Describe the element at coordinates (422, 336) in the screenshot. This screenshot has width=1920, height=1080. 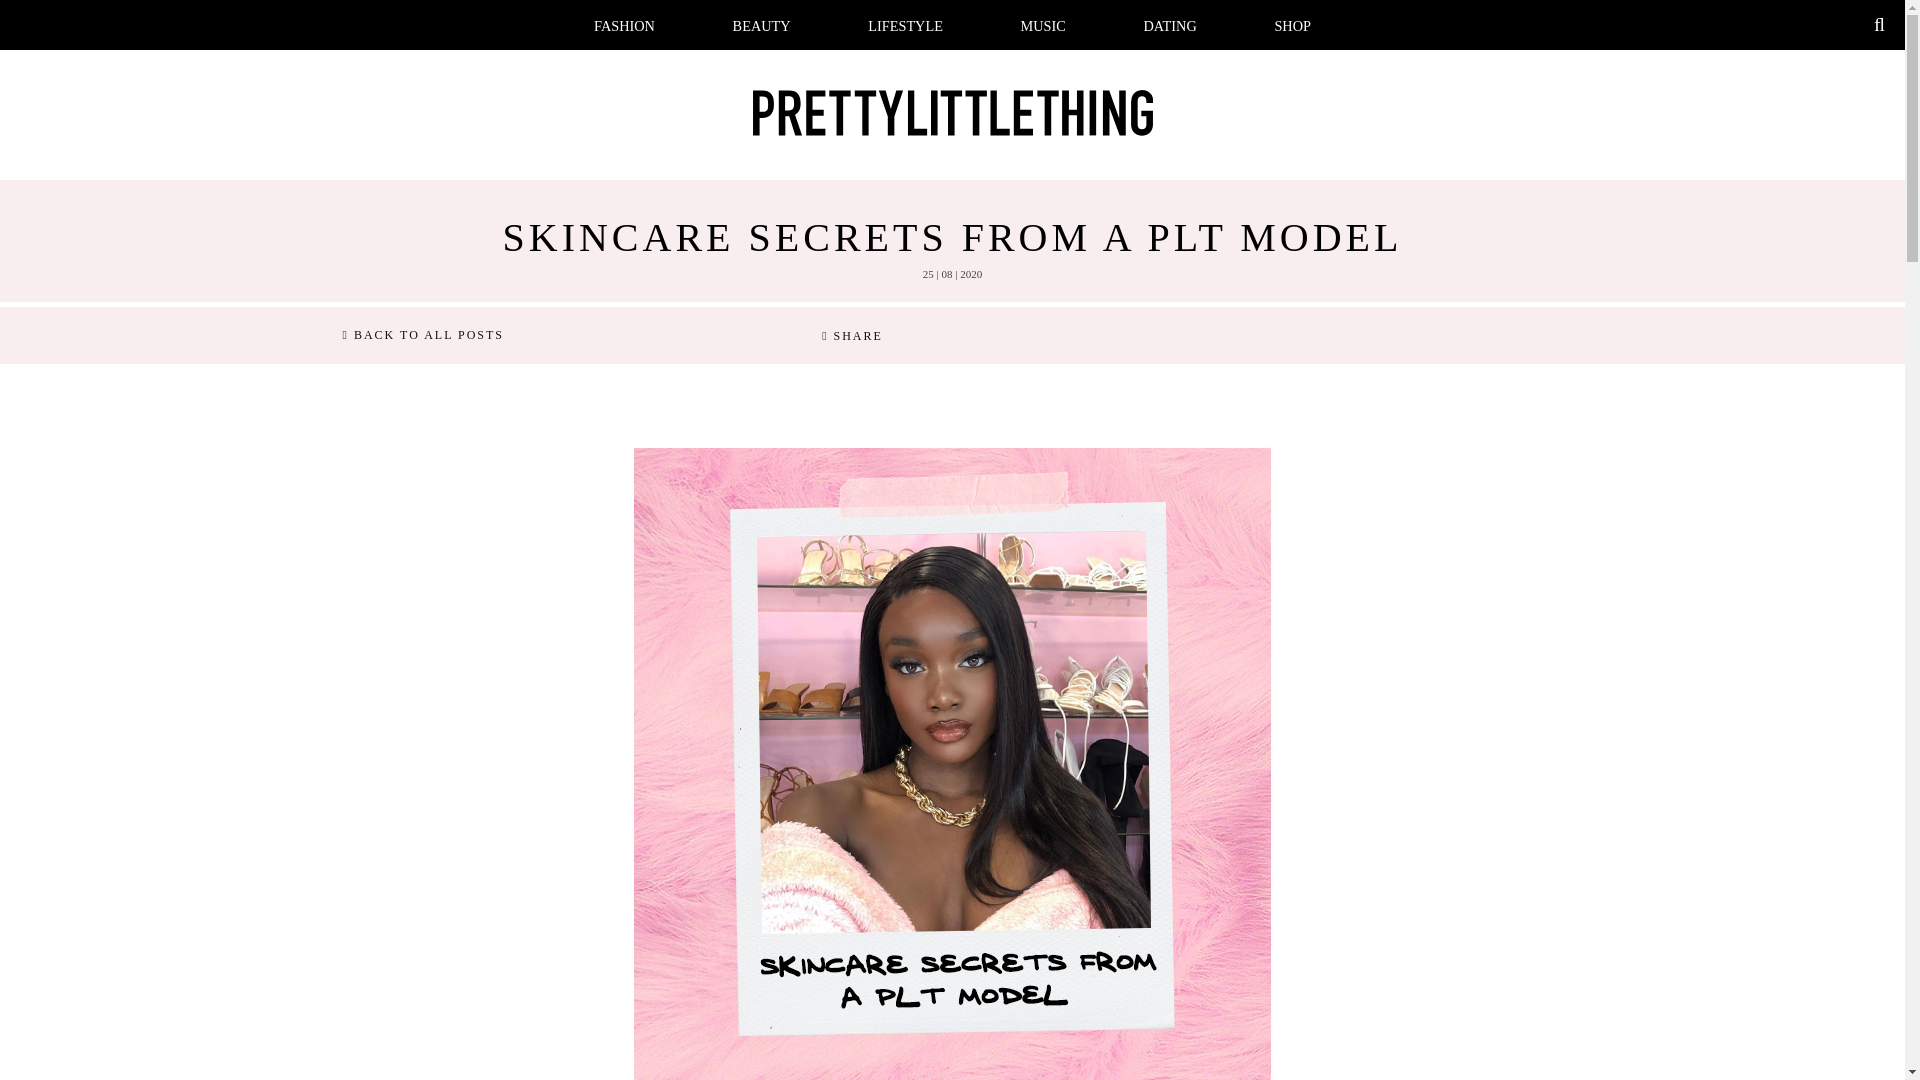
I see `BACK TO ALL POSTS` at that location.